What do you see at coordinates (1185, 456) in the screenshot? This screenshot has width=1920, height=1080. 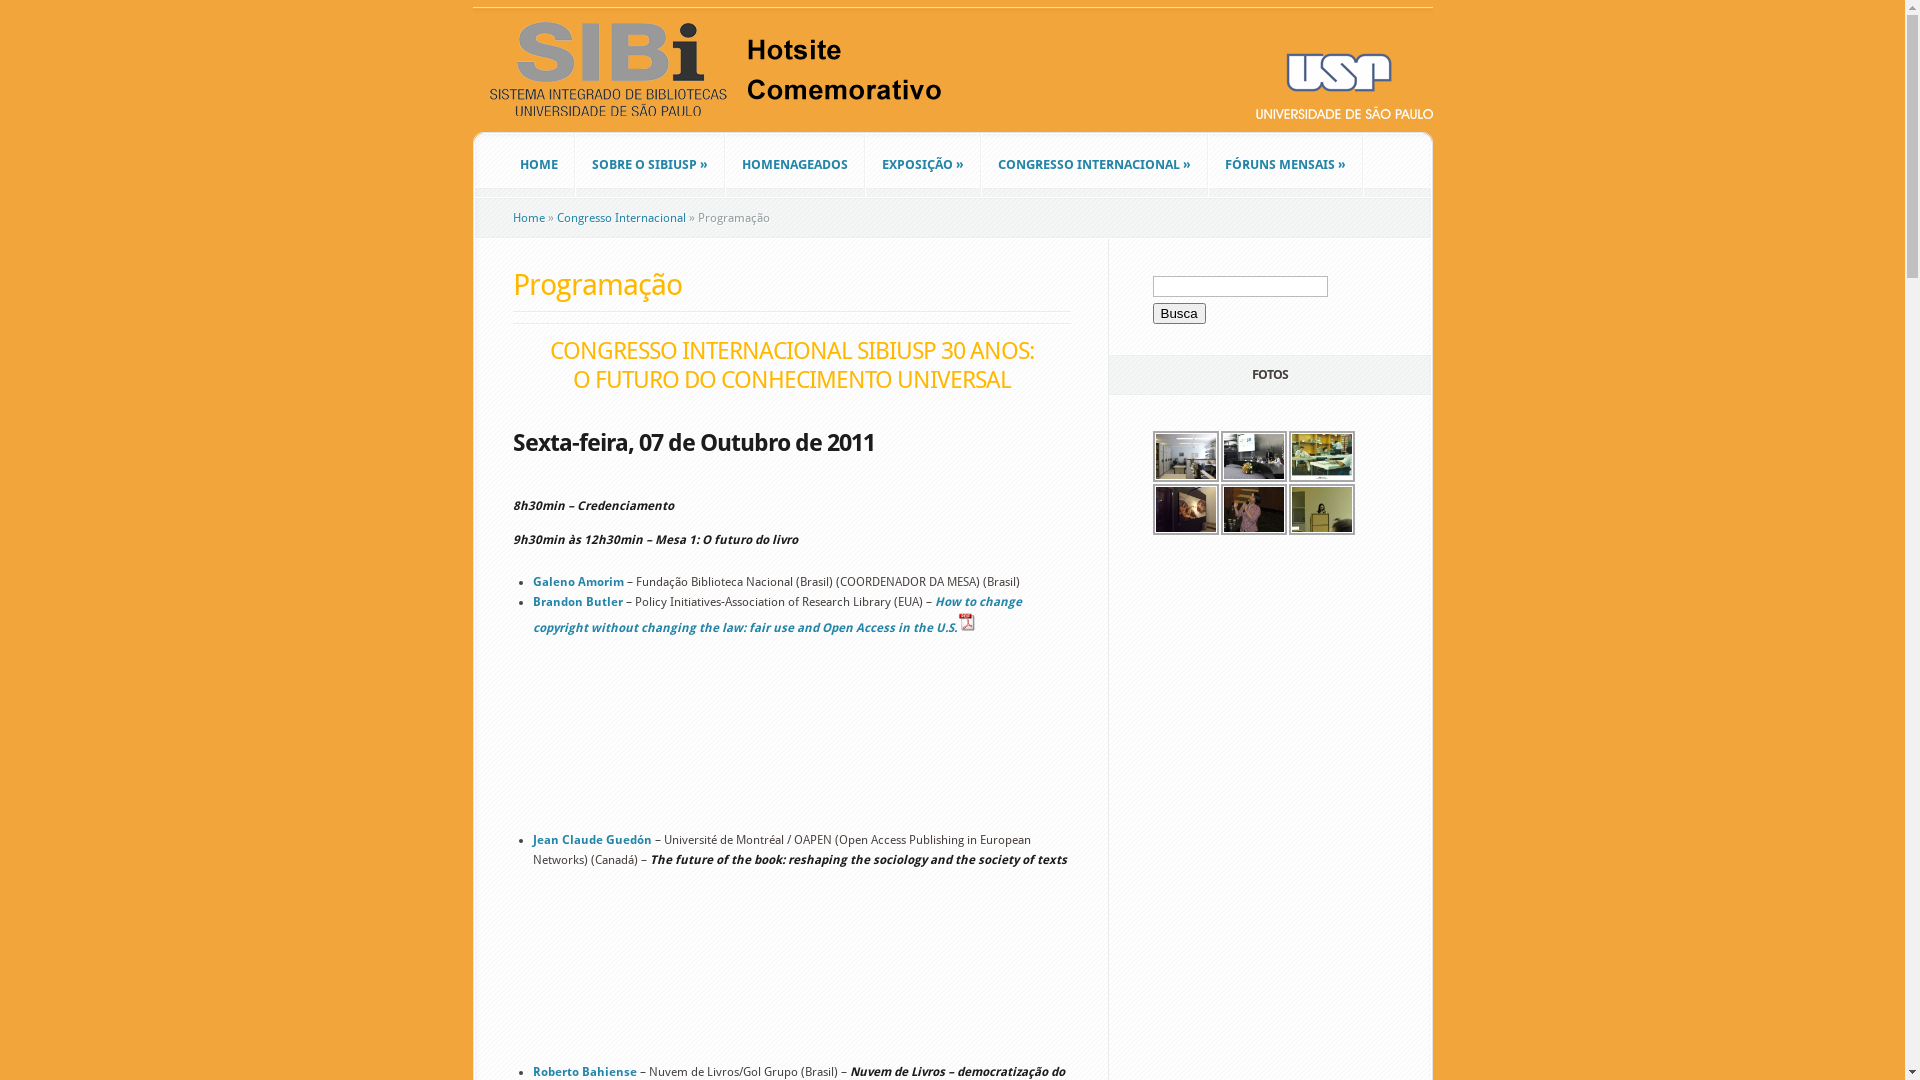 I see `CEBIMAR (3)` at bounding box center [1185, 456].